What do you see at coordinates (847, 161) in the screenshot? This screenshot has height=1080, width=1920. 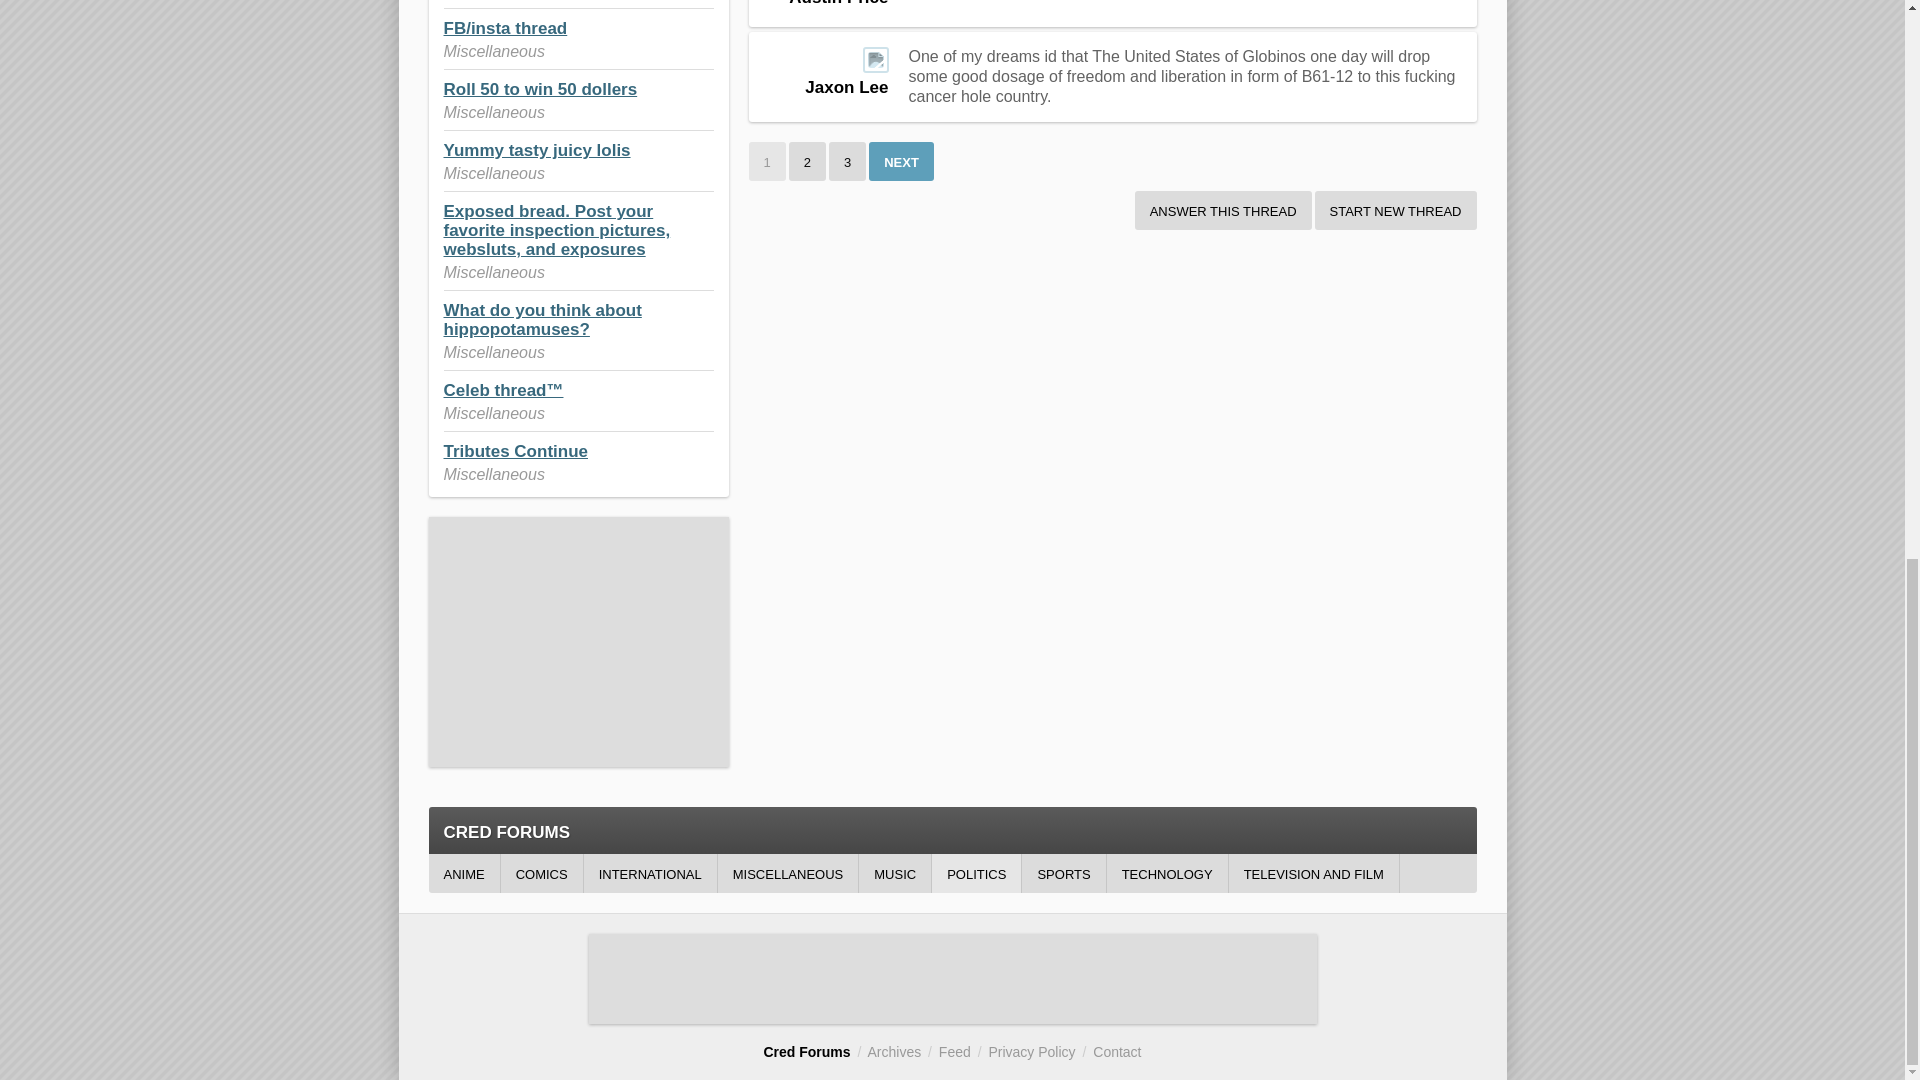 I see `3` at bounding box center [847, 161].